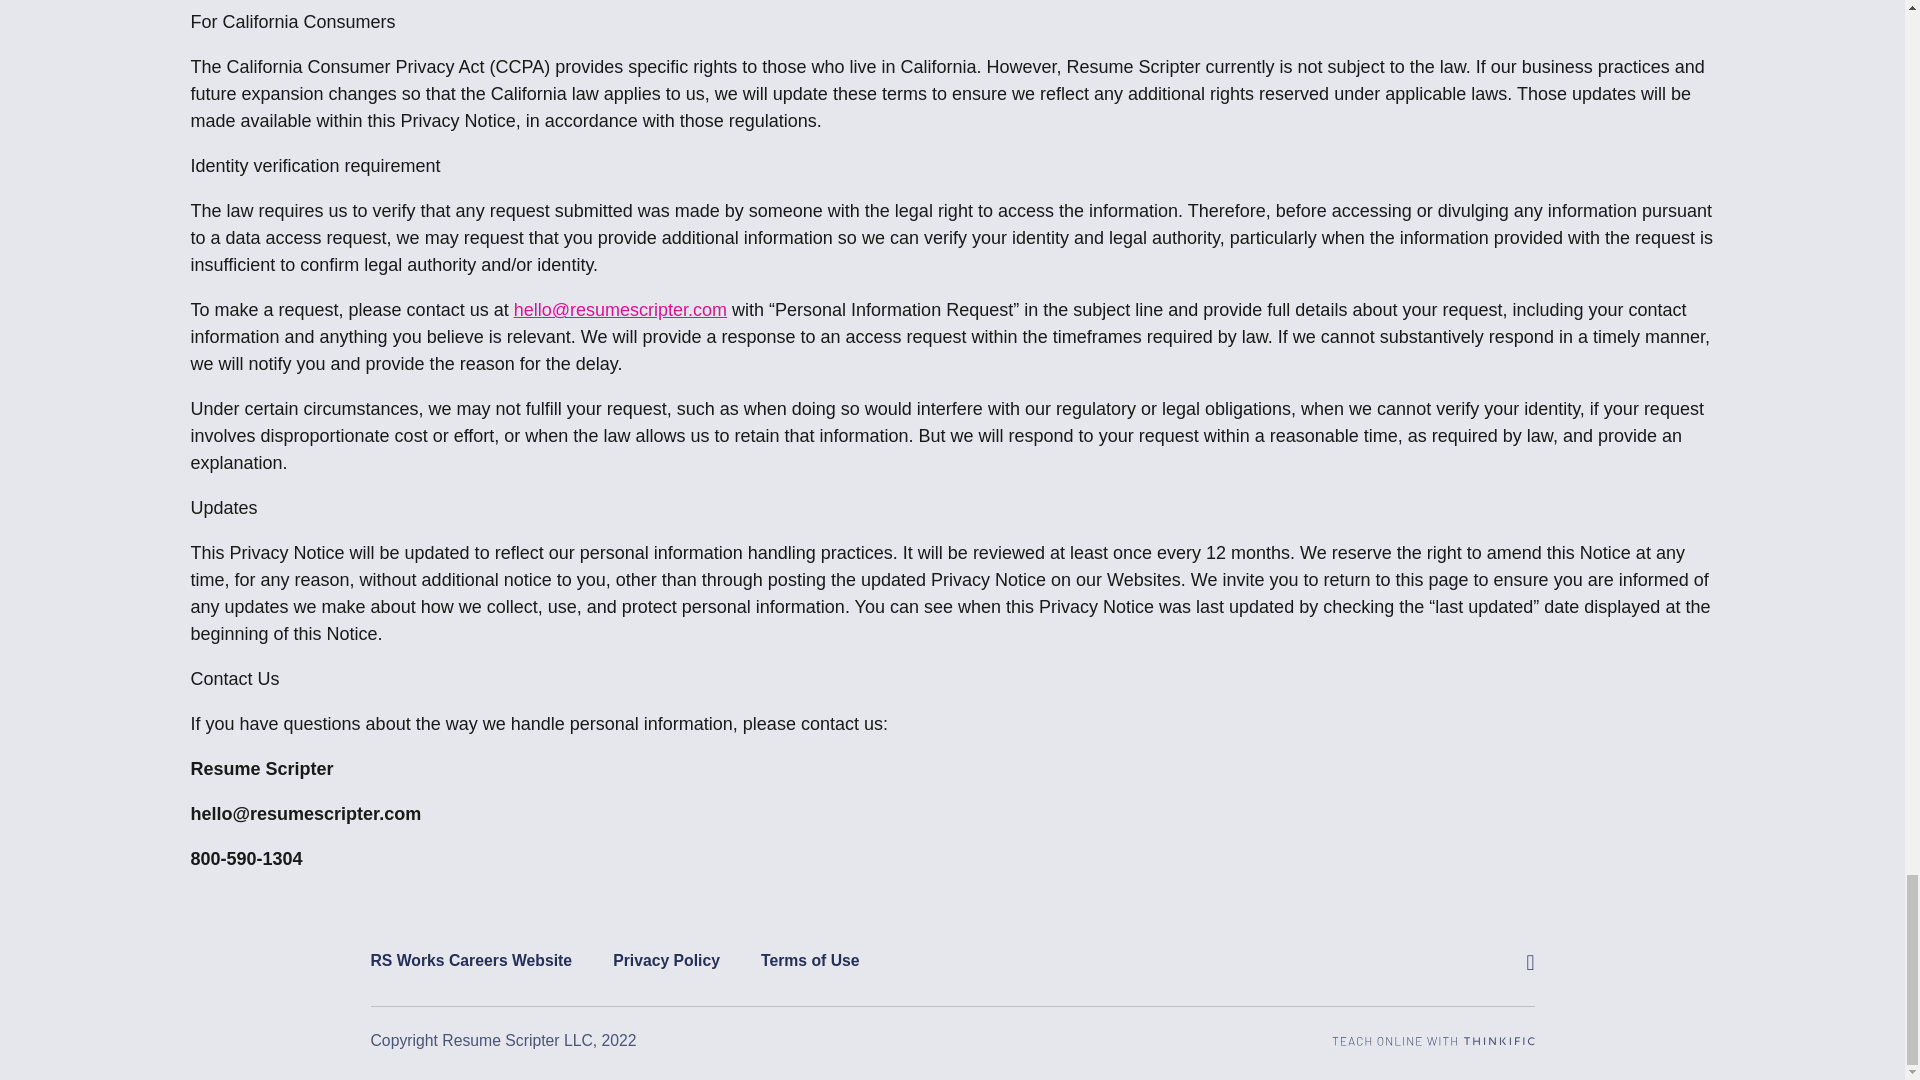 This screenshot has height=1080, width=1920. What do you see at coordinates (471, 961) in the screenshot?
I see `Privacy Policy` at bounding box center [471, 961].